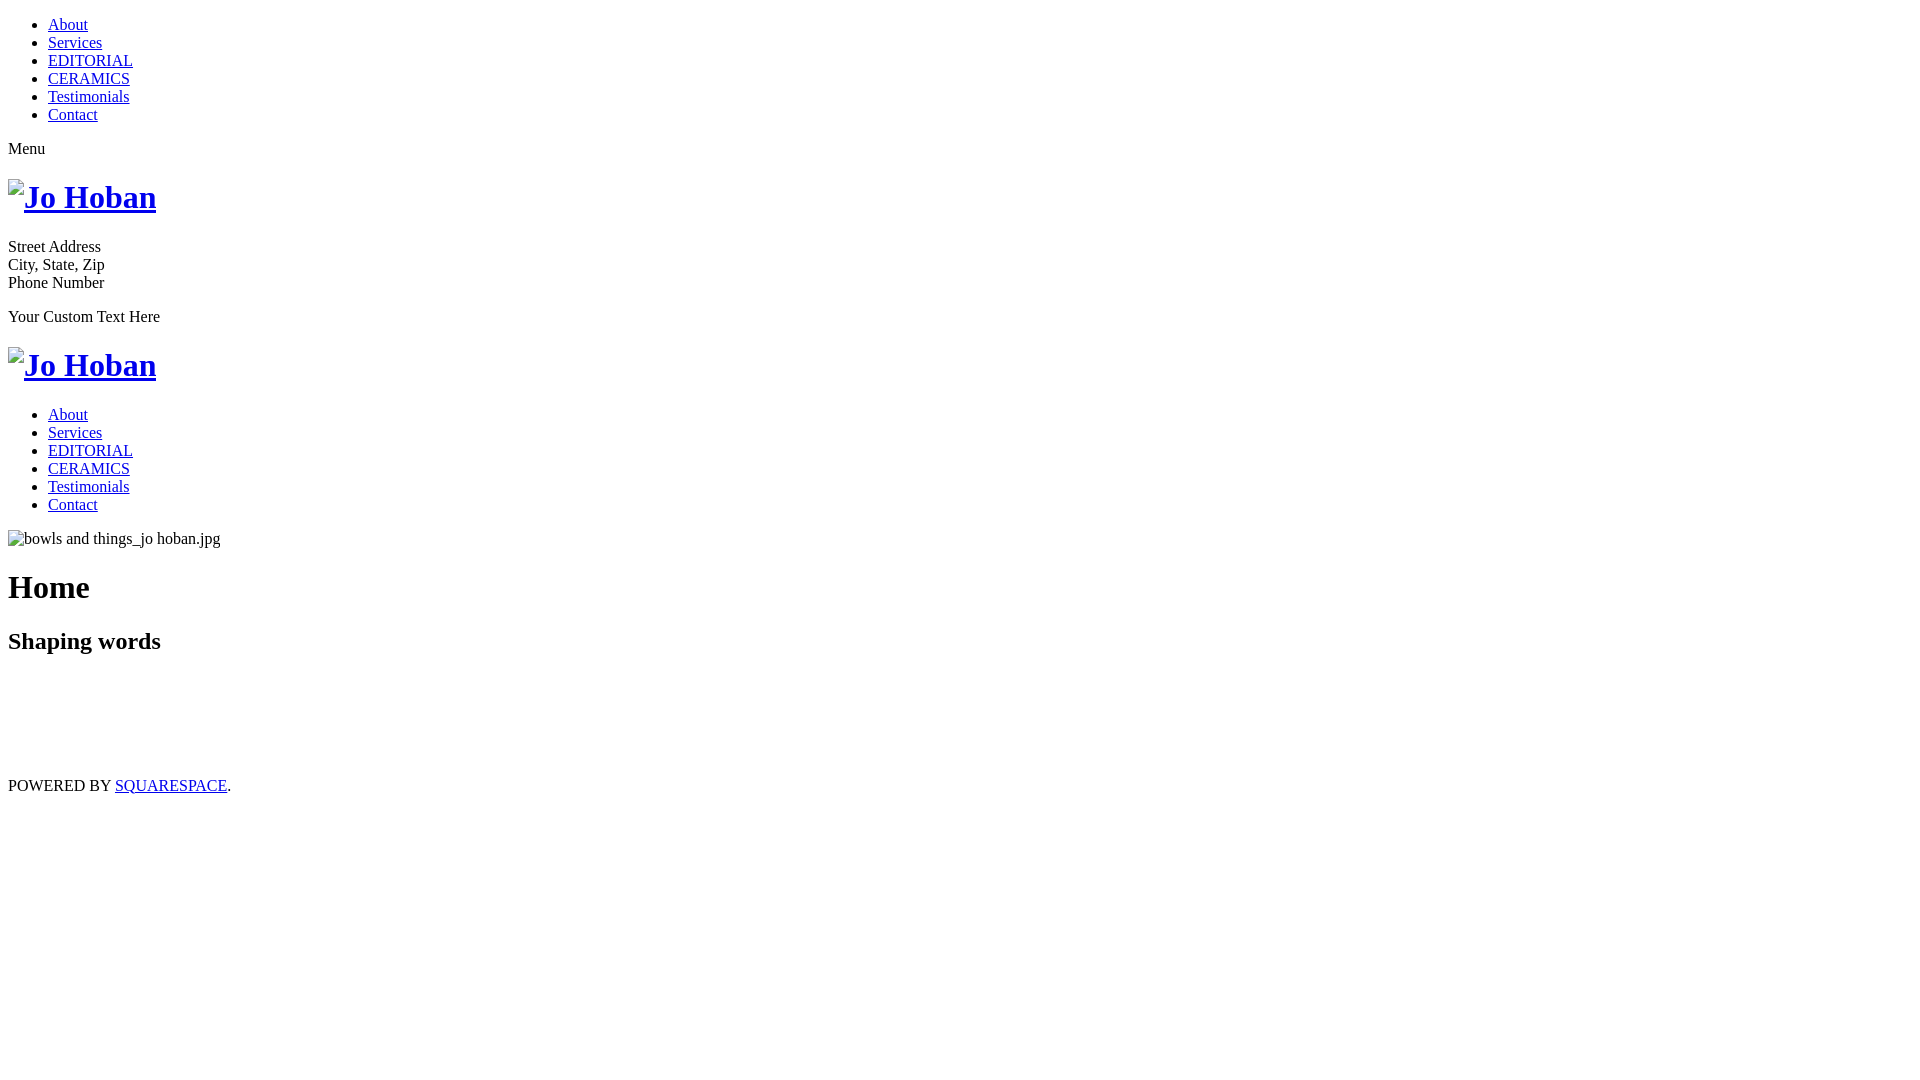 The width and height of the screenshot is (1920, 1080). Describe the element at coordinates (171, 786) in the screenshot. I see `SQUARESPACE` at that location.